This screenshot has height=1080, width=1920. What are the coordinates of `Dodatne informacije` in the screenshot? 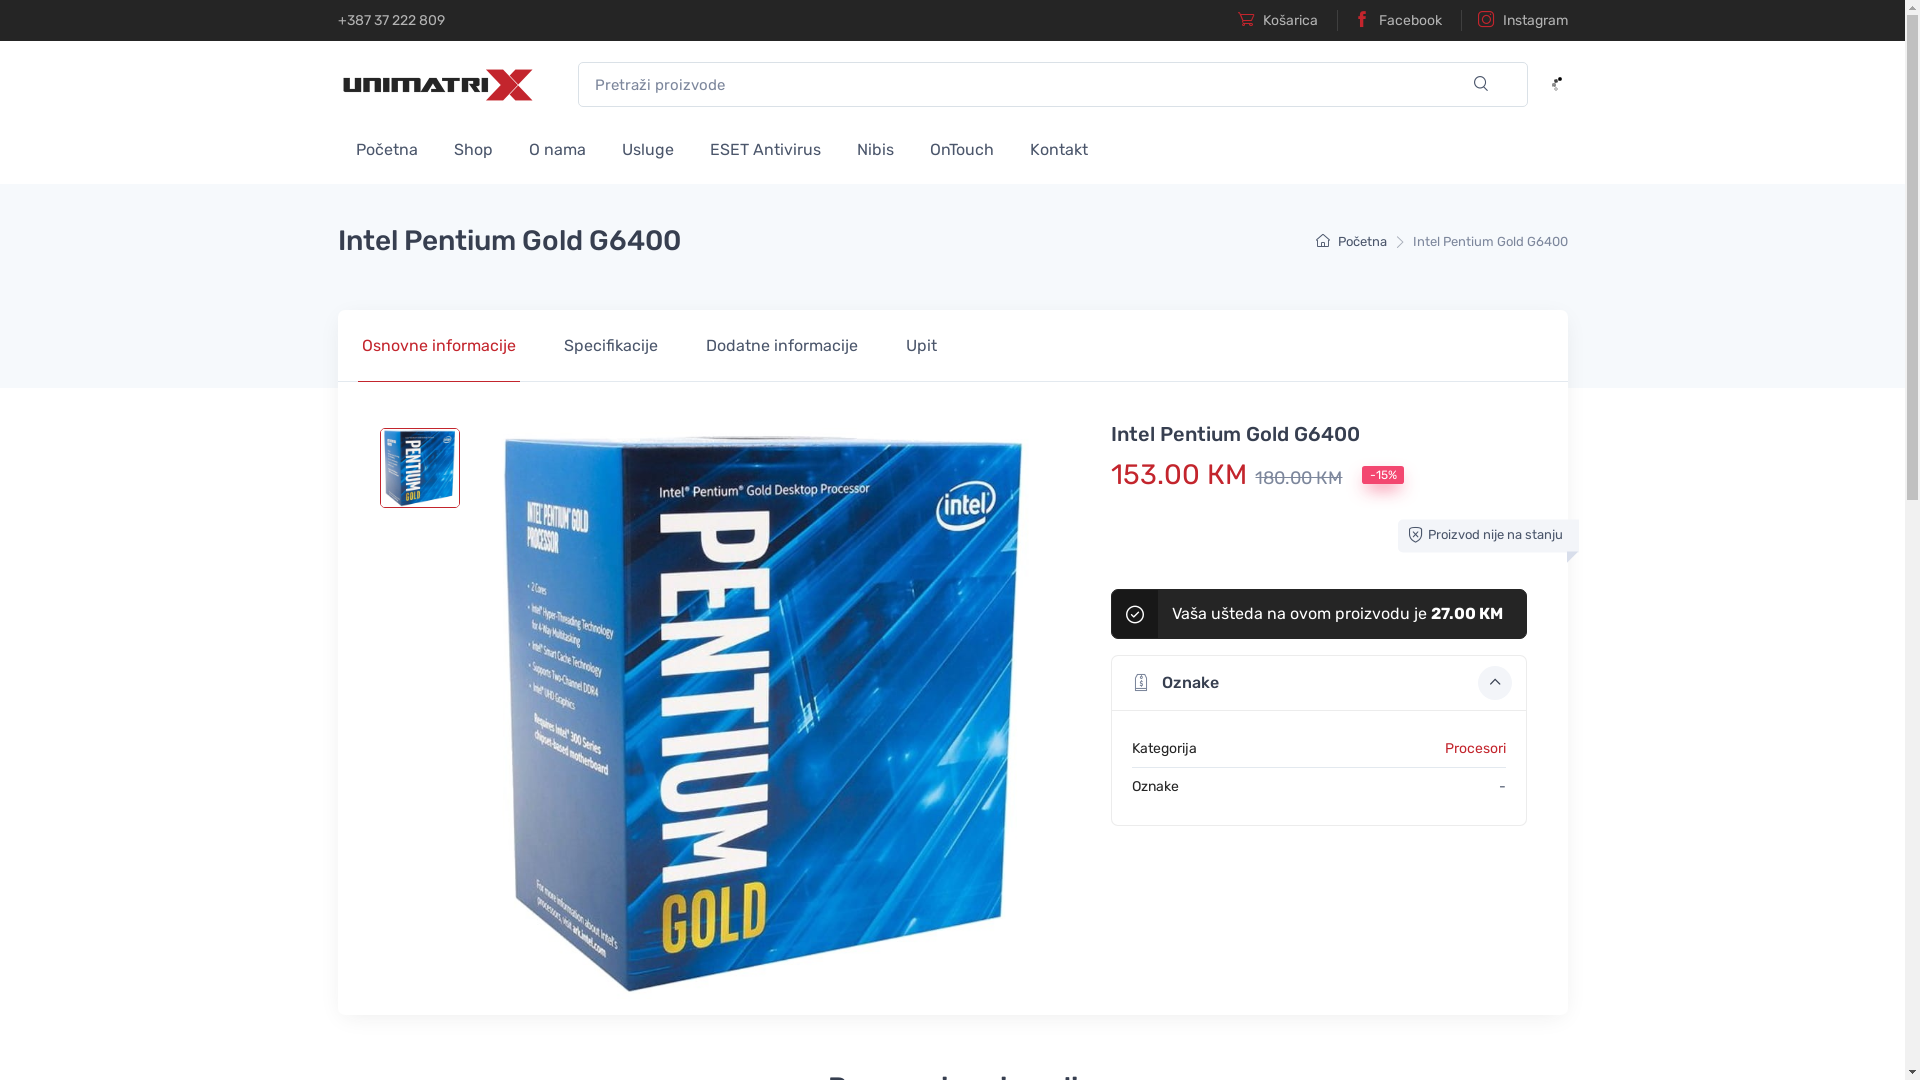 It's located at (782, 346).